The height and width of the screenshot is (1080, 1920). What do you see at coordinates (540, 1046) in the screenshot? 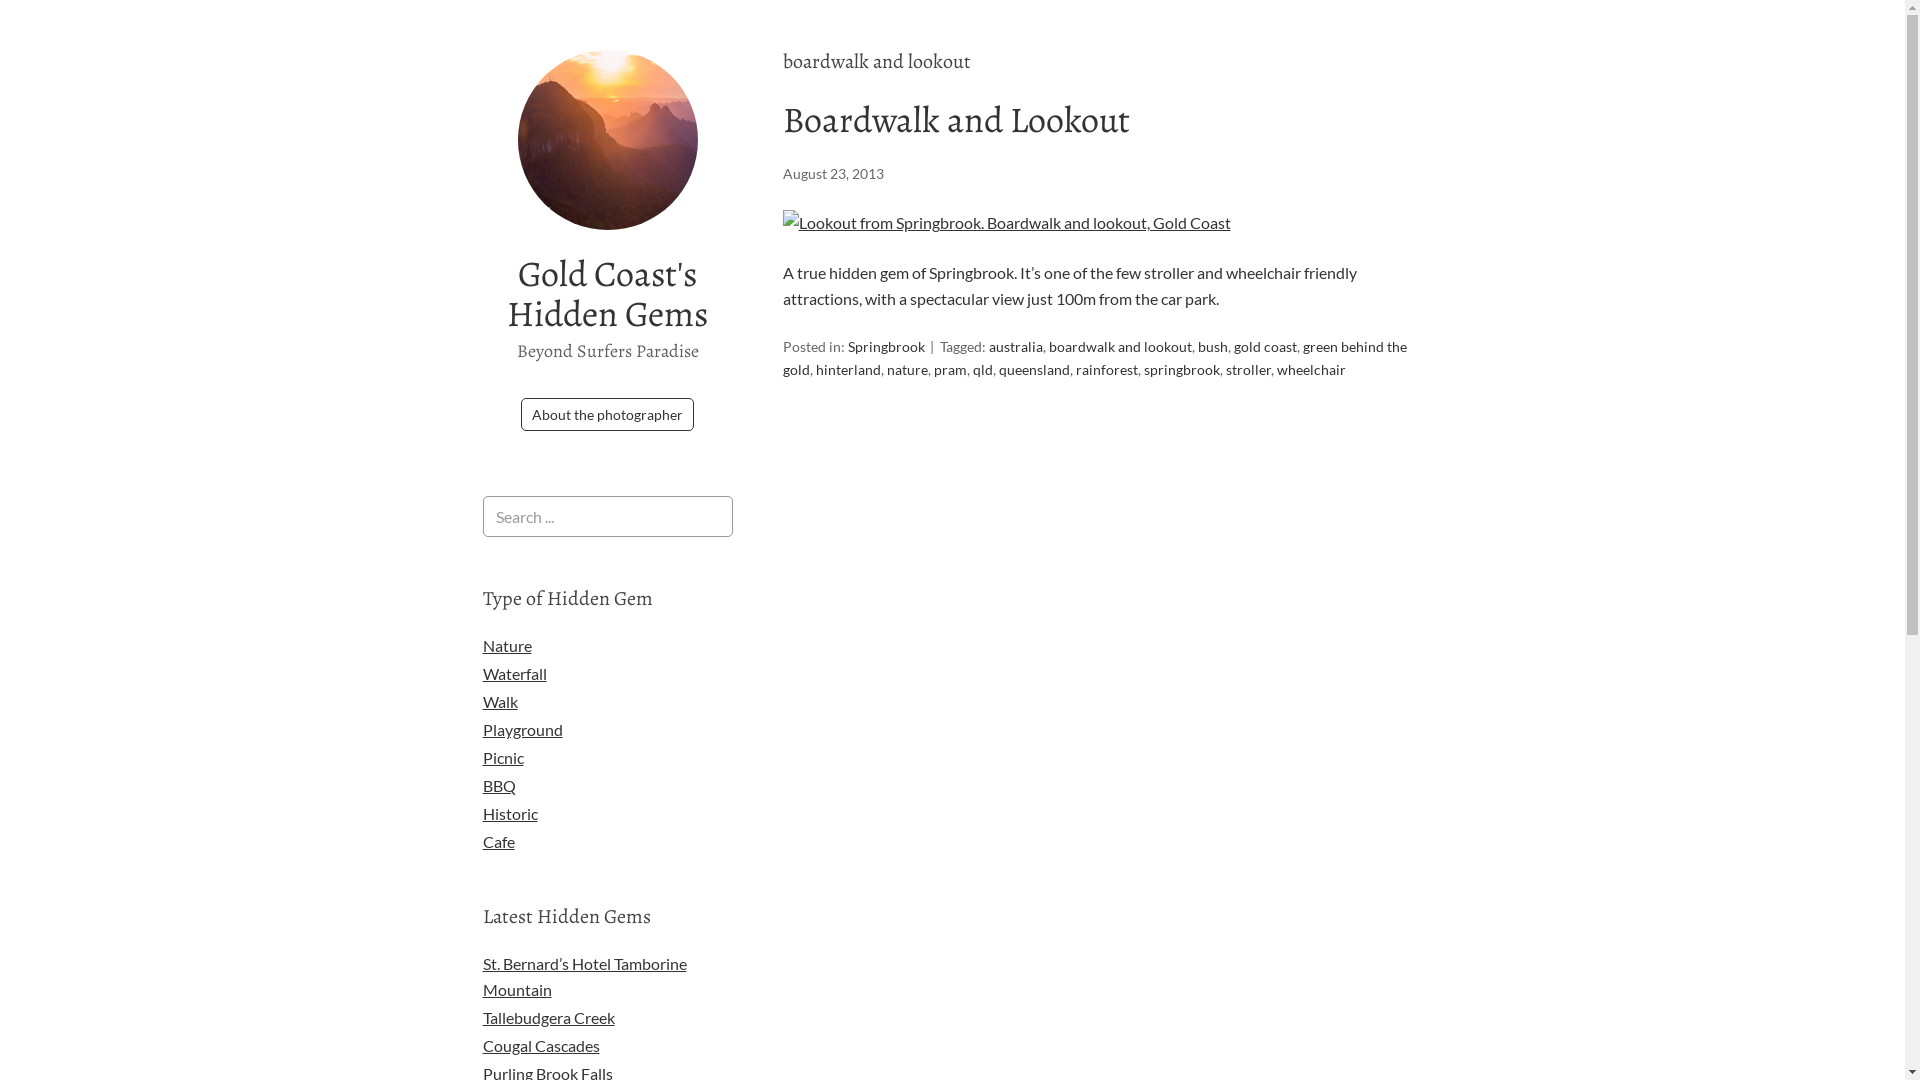
I see `Cougal Cascades` at bounding box center [540, 1046].